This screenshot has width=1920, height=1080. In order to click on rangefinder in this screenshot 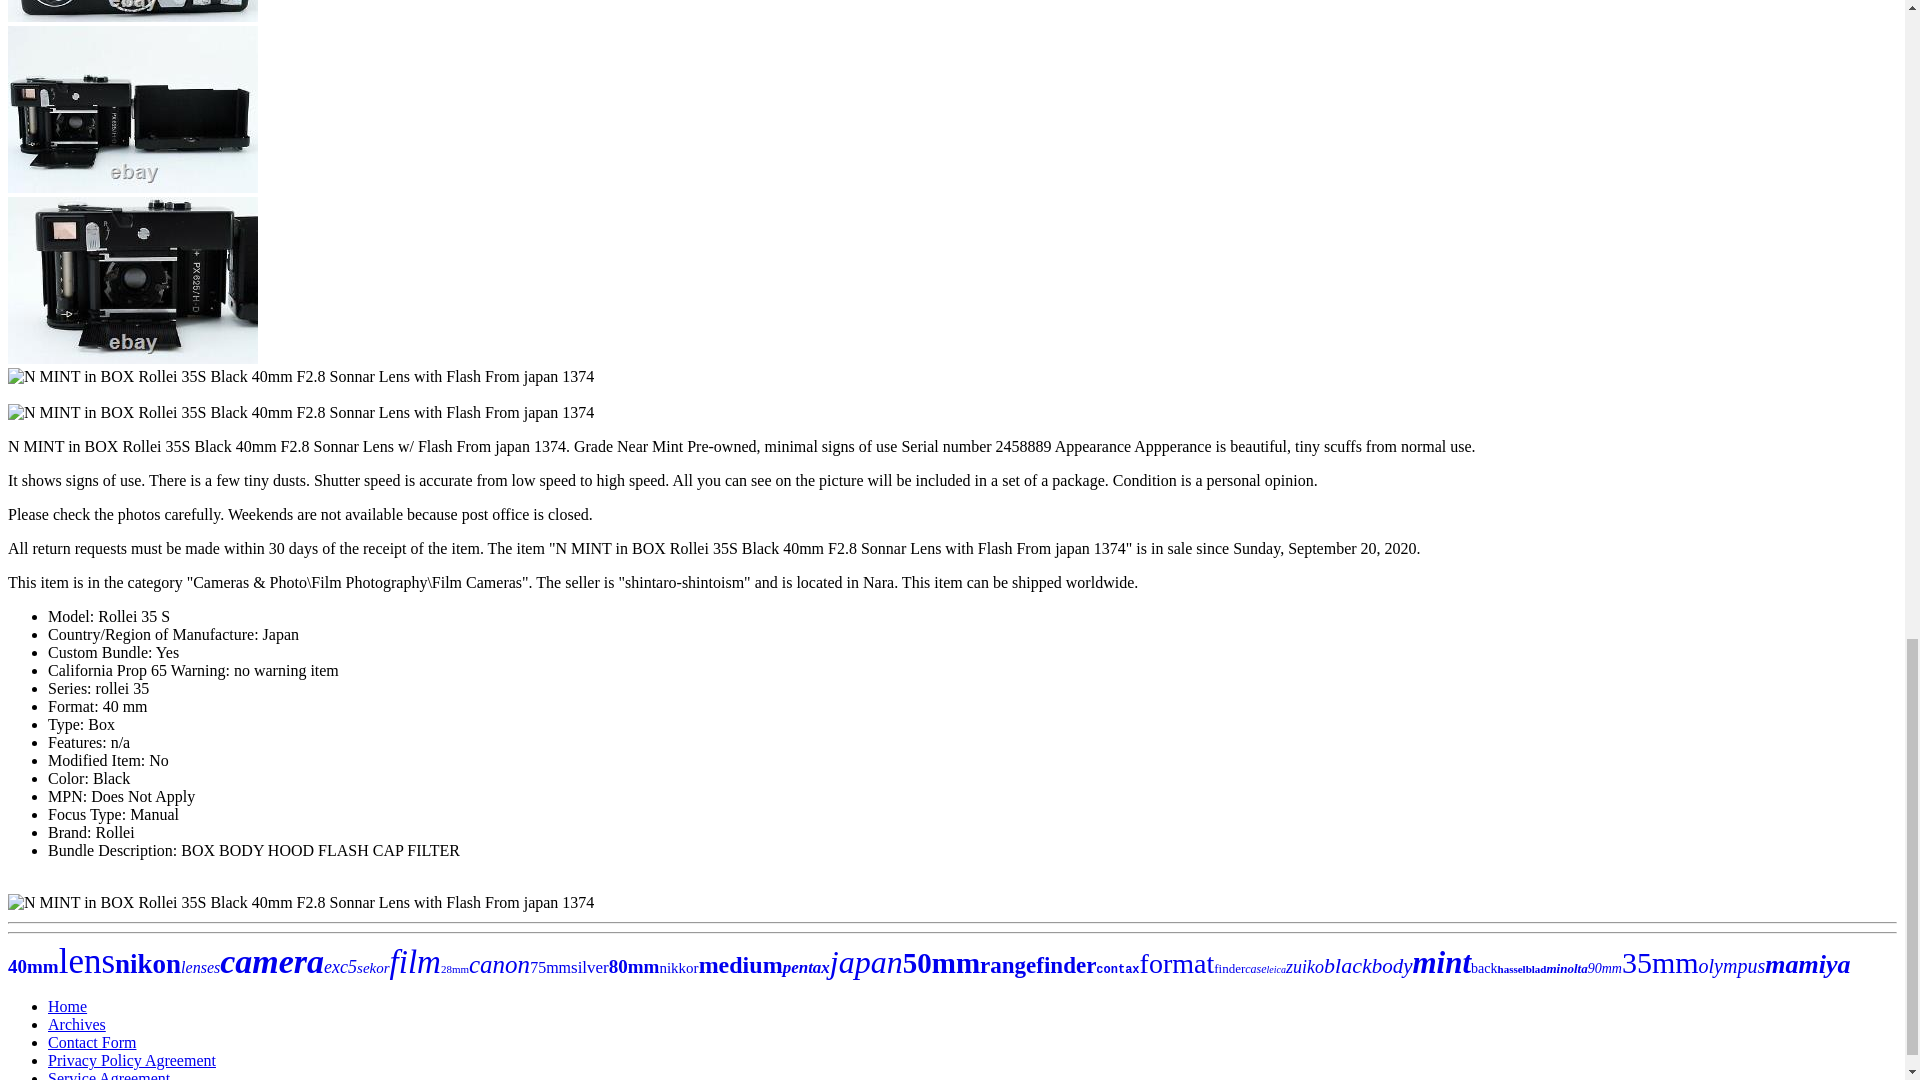, I will do `click(1038, 965)`.